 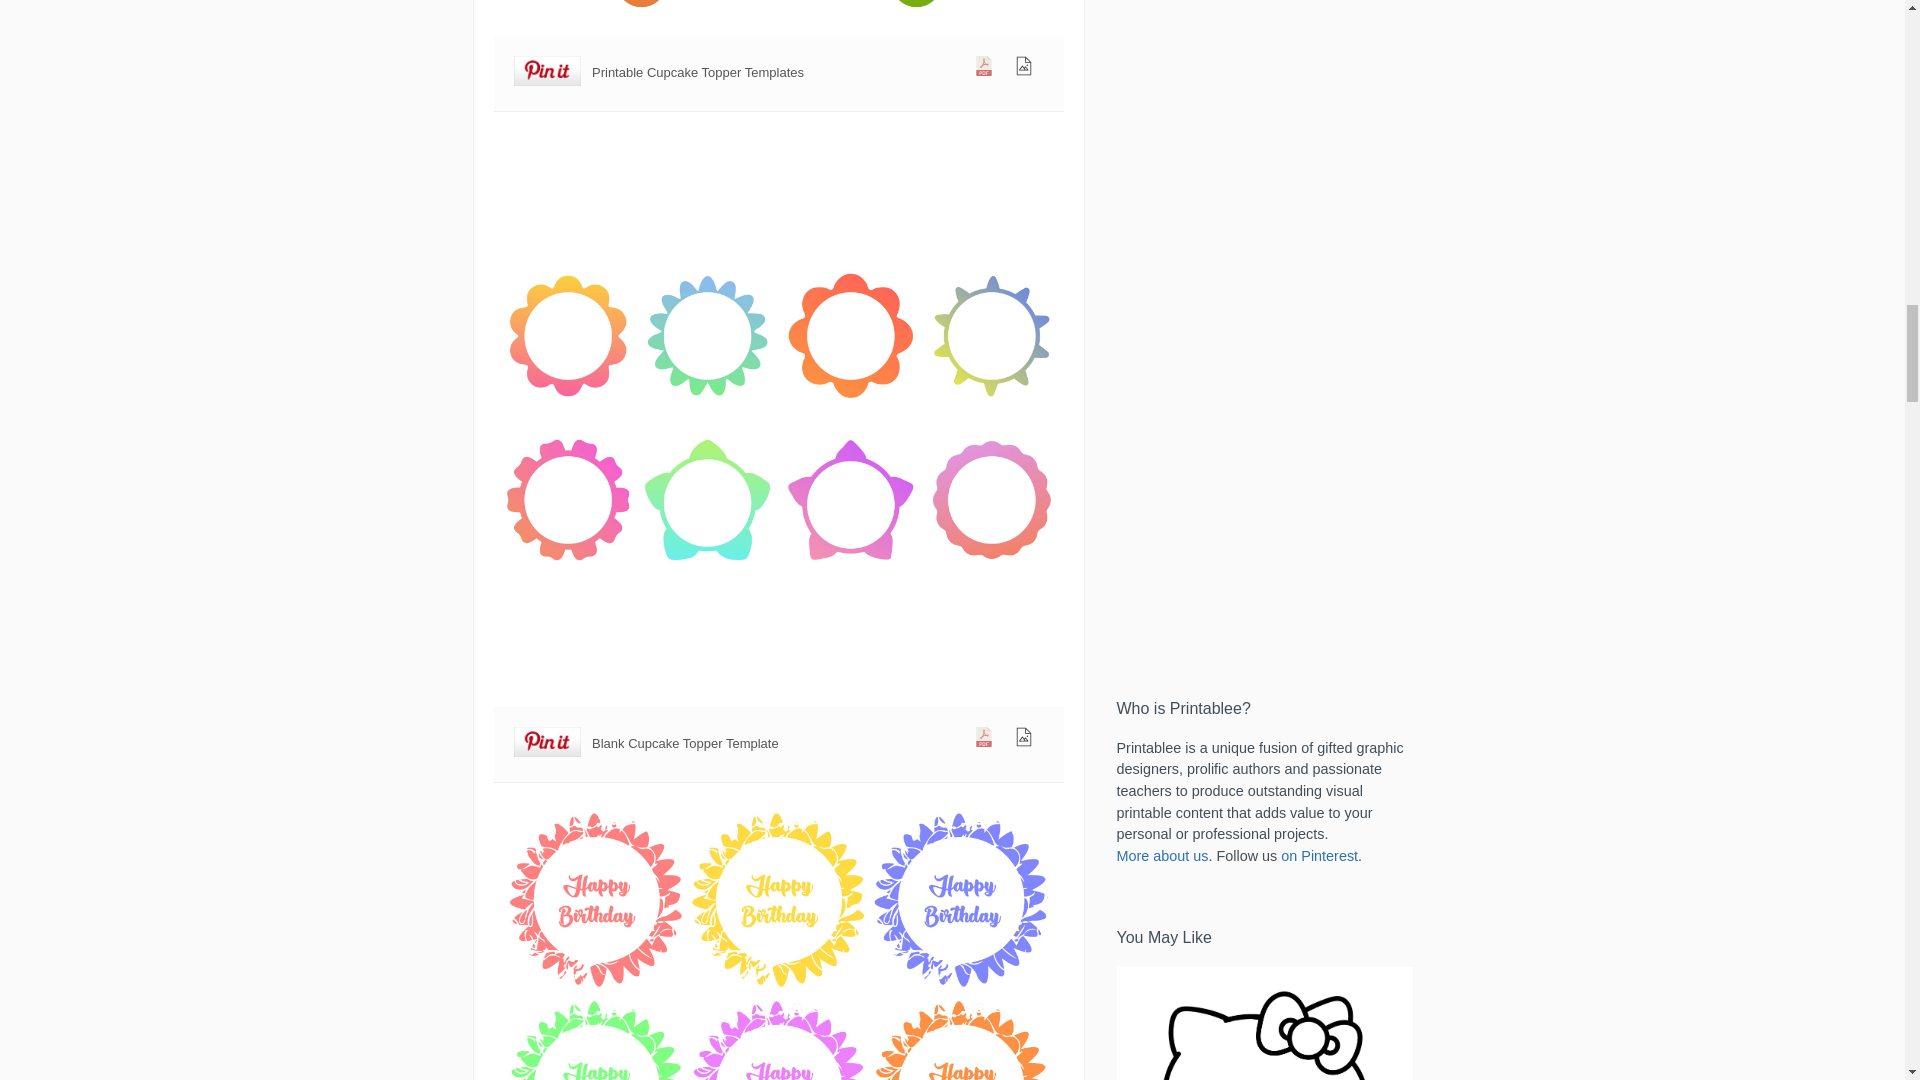 I want to click on Pin it!, so click(x=548, y=742).